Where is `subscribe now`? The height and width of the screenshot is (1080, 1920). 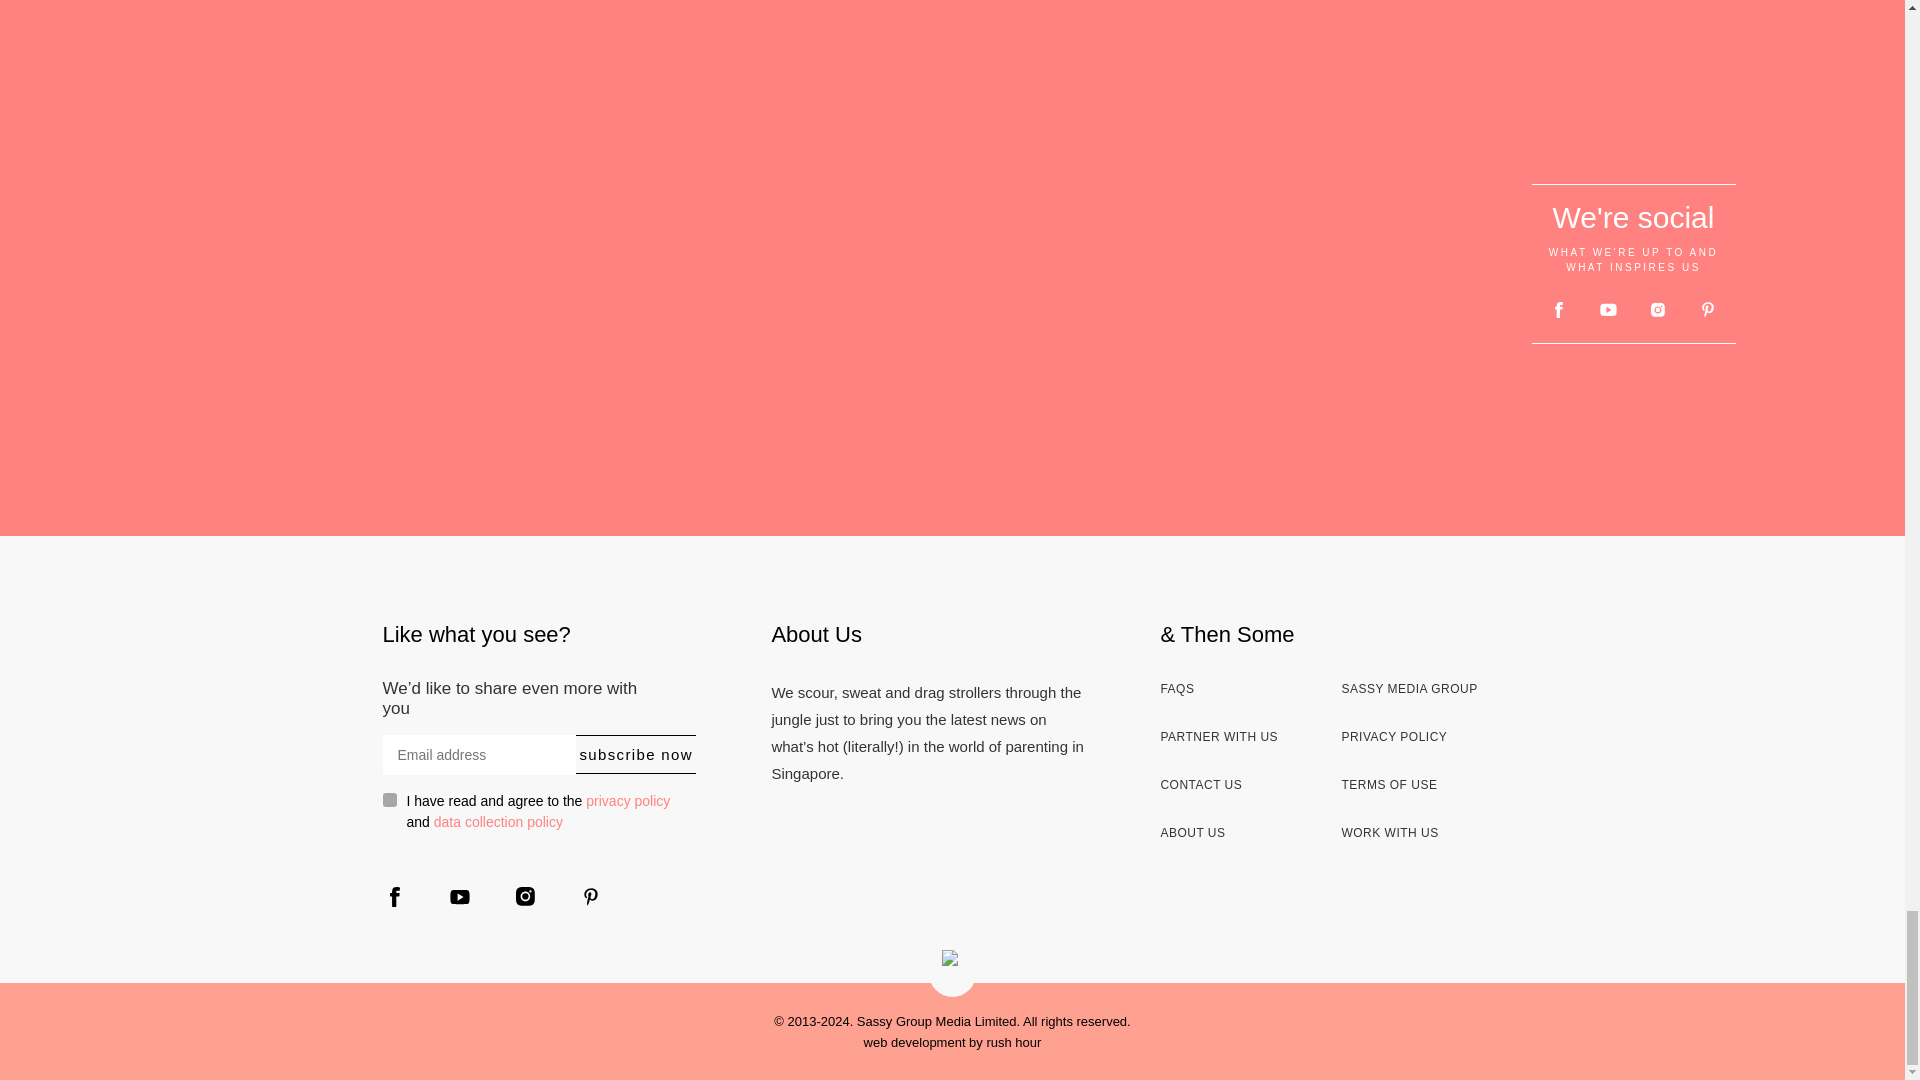 subscribe now is located at coordinates (636, 754).